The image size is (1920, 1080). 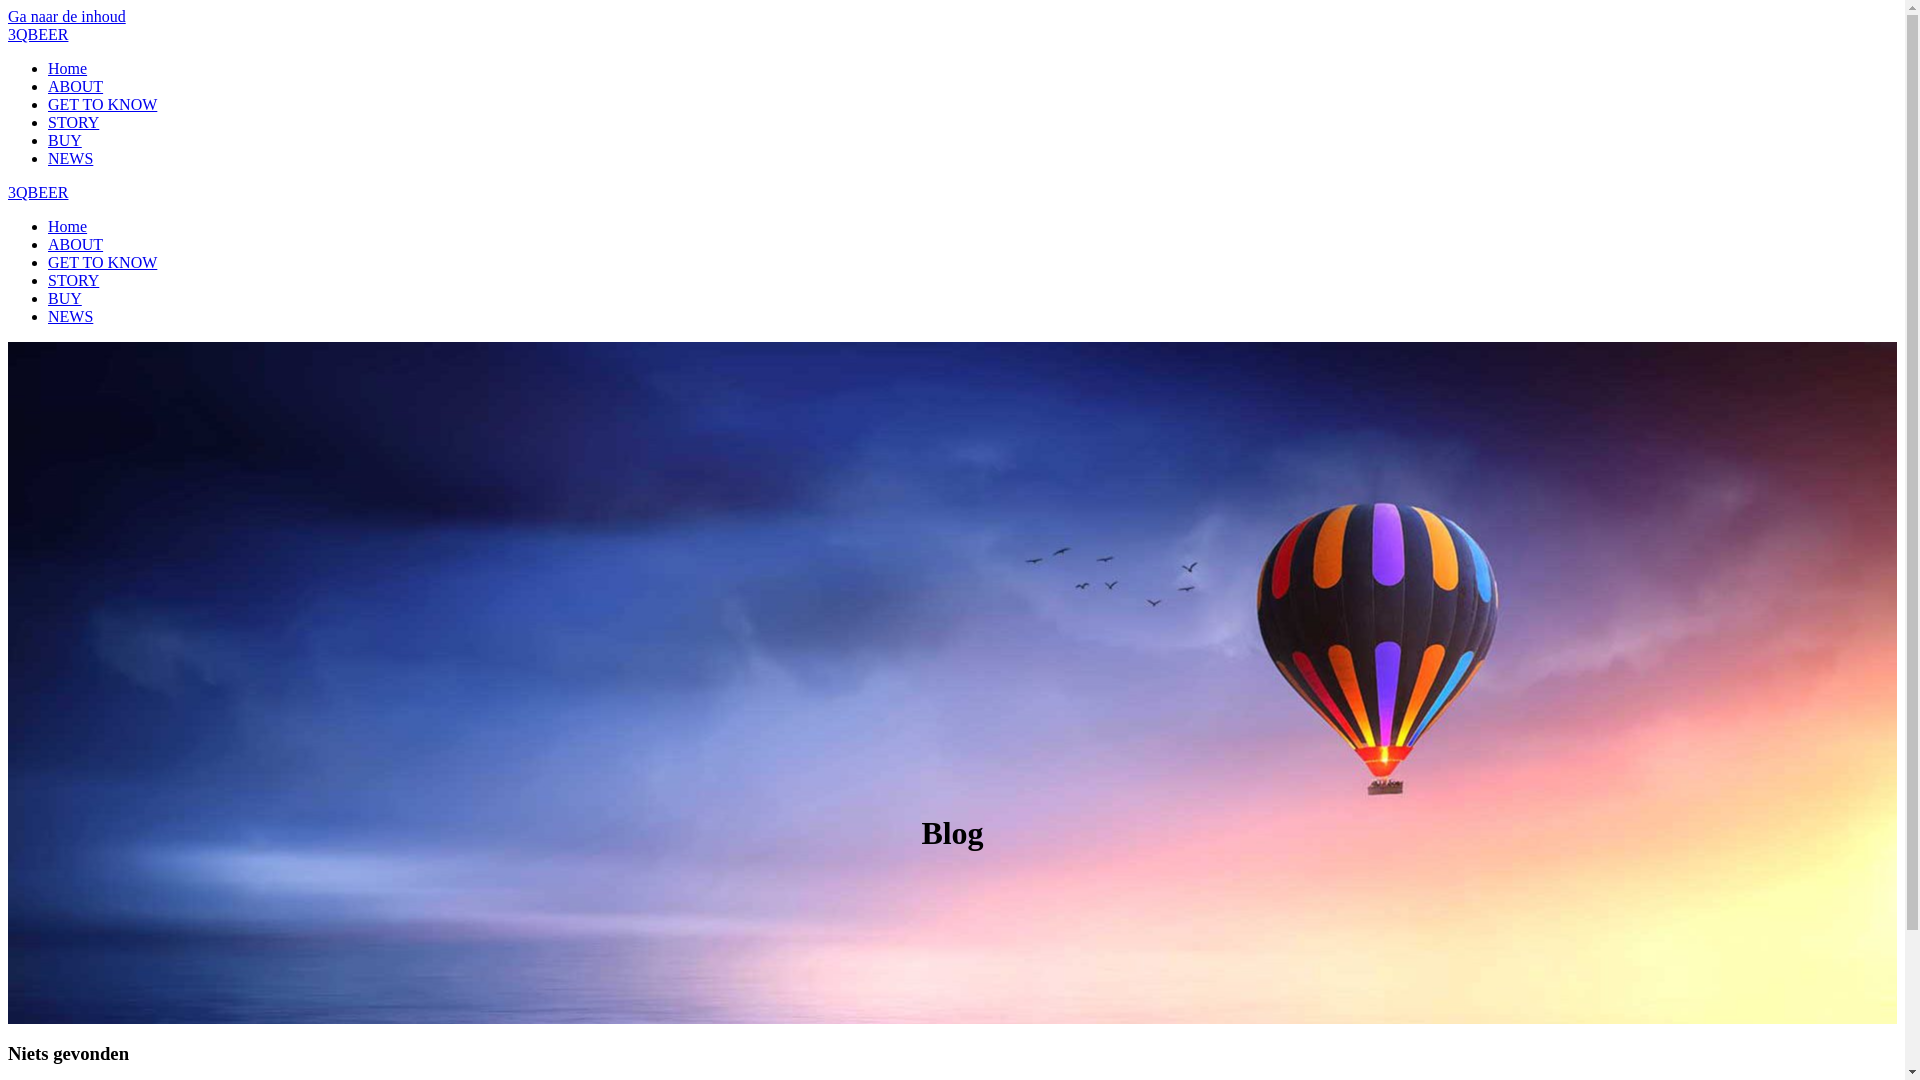 What do you see at coordinates (65, 140) in the screenshot?
I see `BUY` at bounding box center [65, 140].